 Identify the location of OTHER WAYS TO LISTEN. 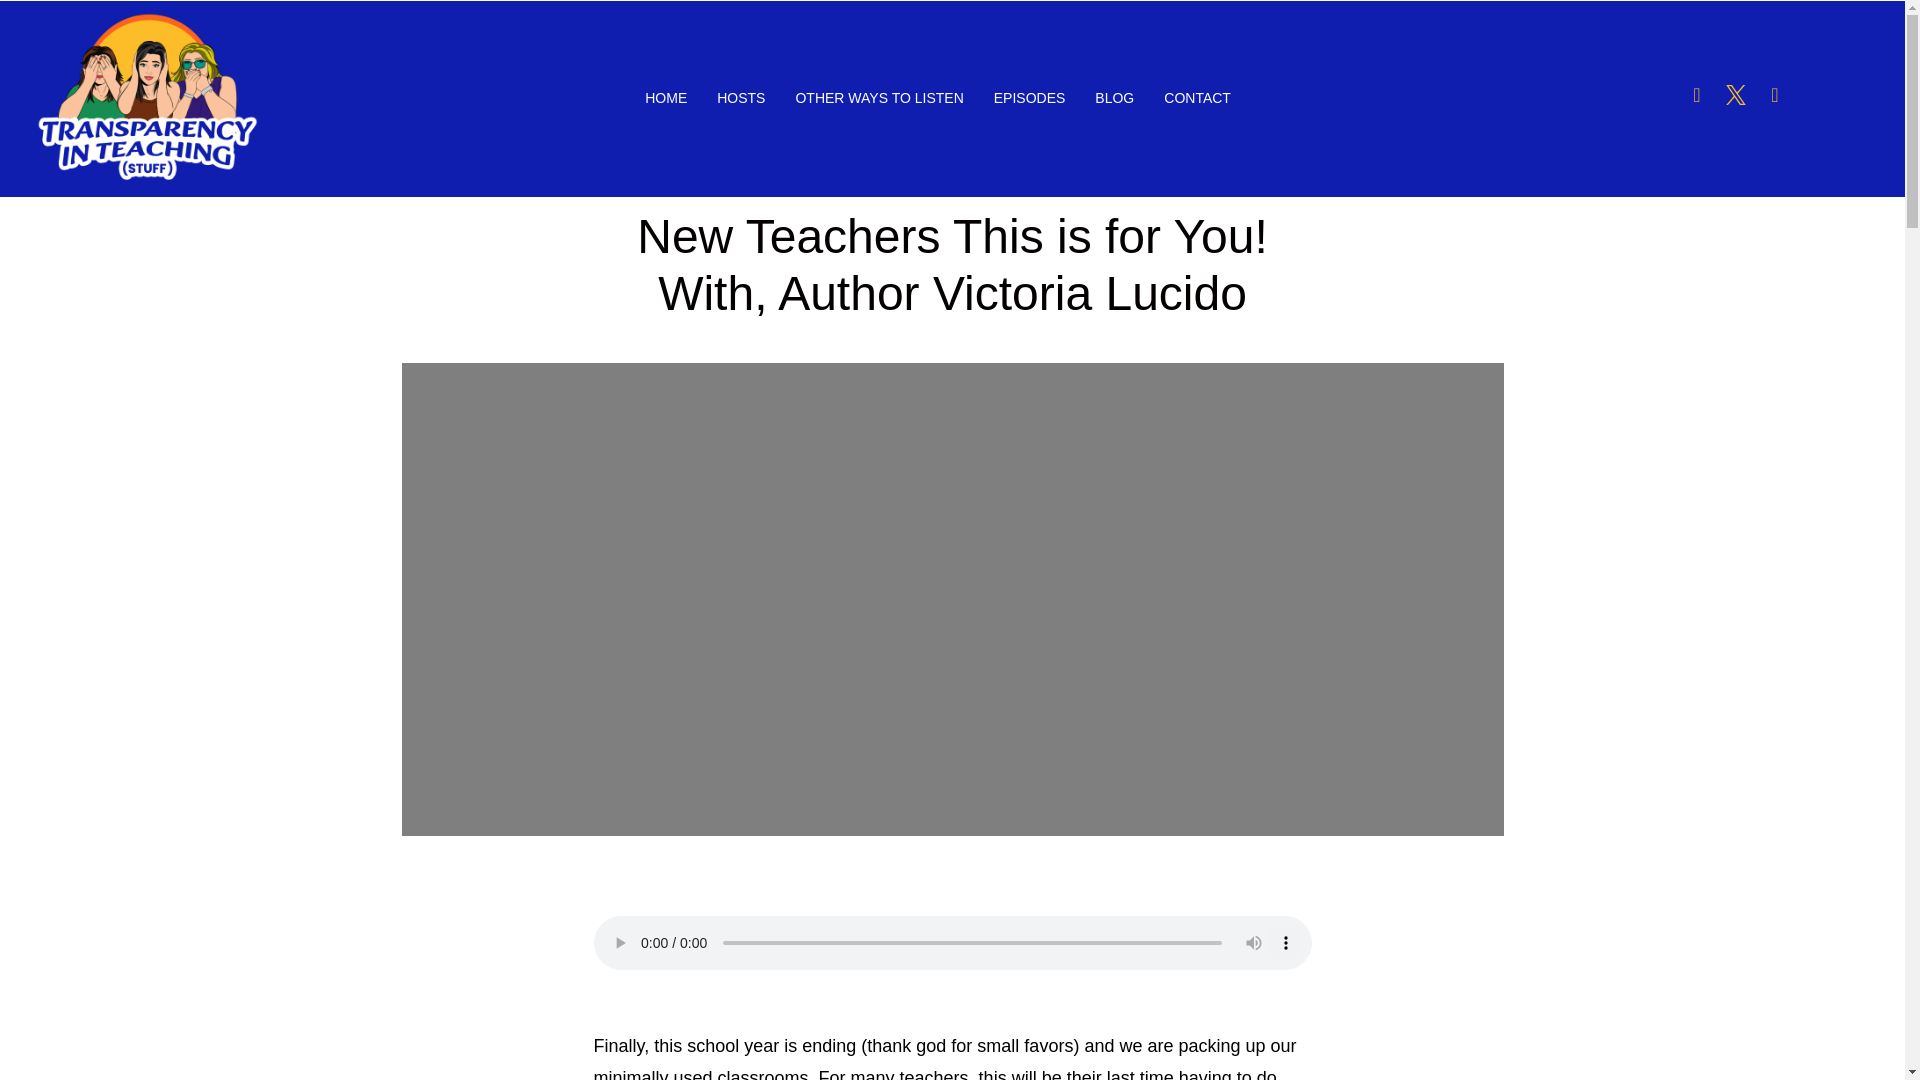
(878, 99).